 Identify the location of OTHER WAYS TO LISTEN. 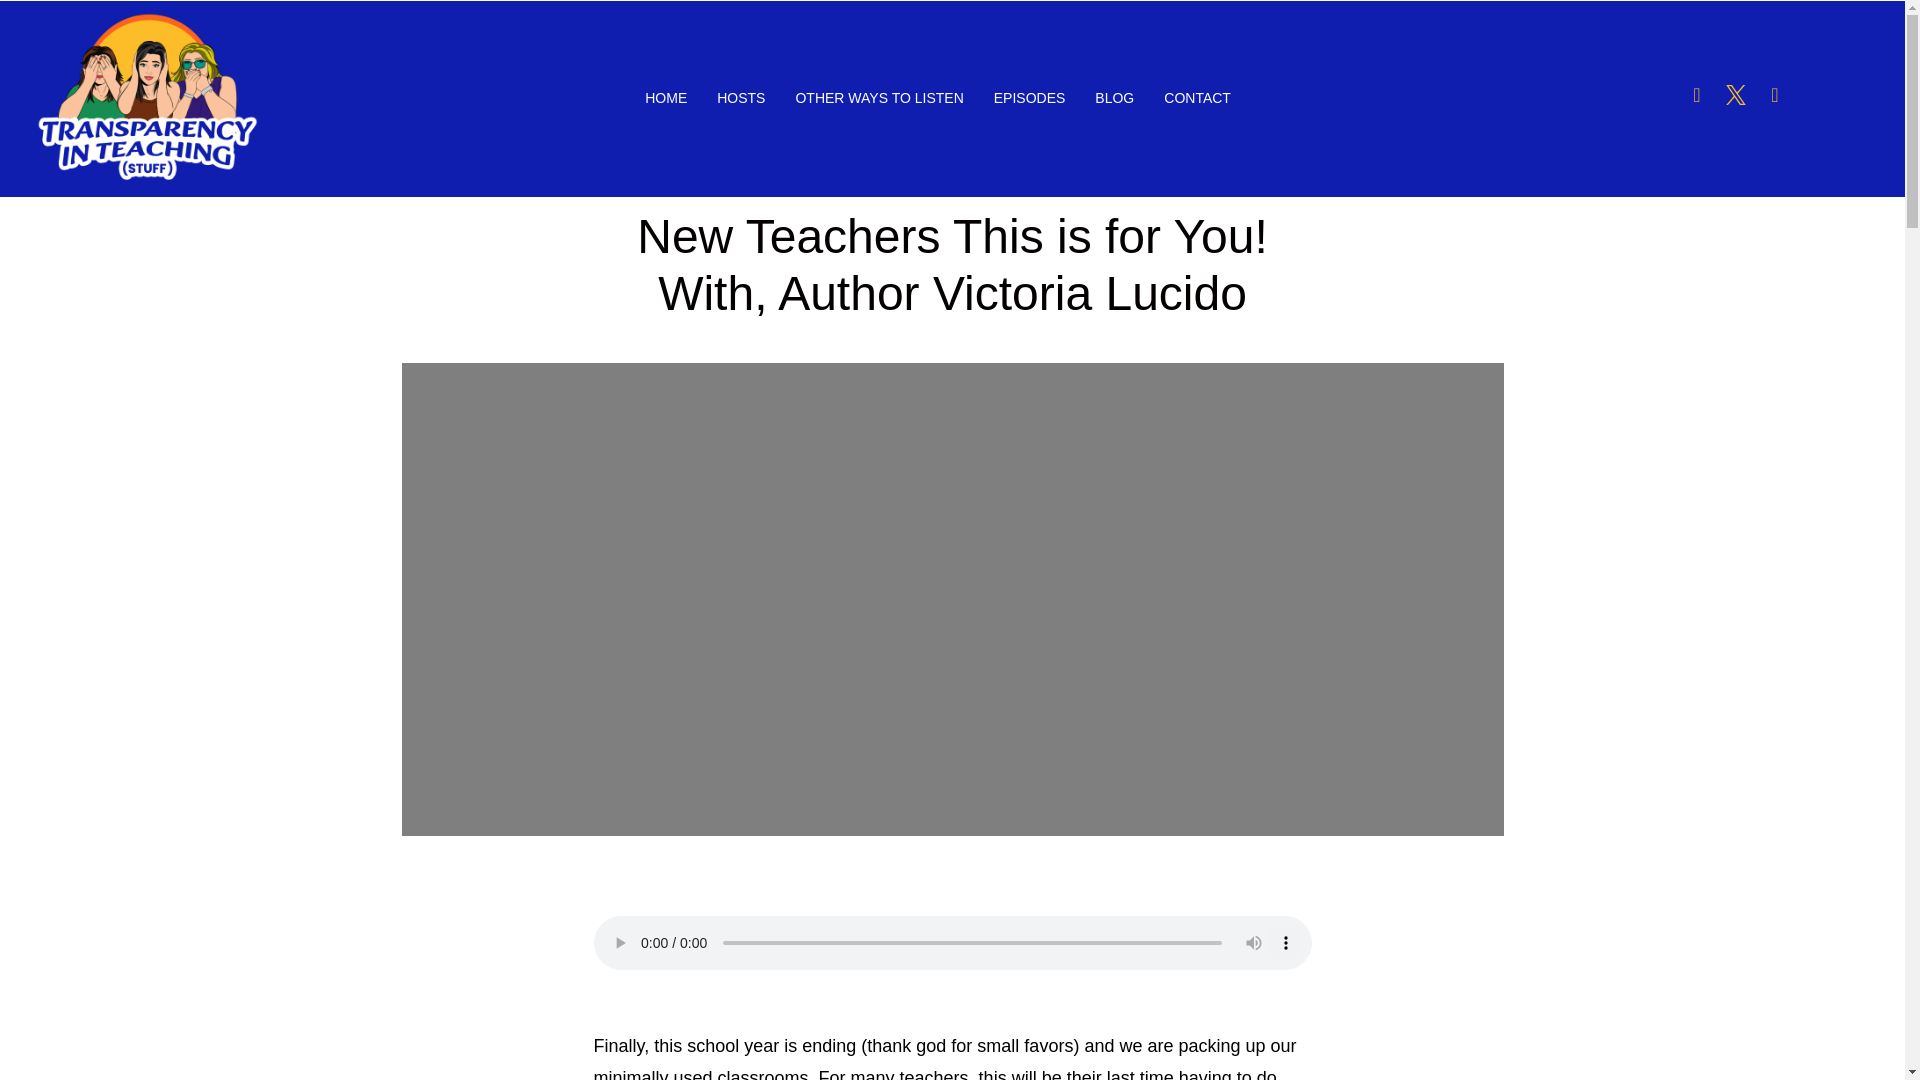
(878, 99).